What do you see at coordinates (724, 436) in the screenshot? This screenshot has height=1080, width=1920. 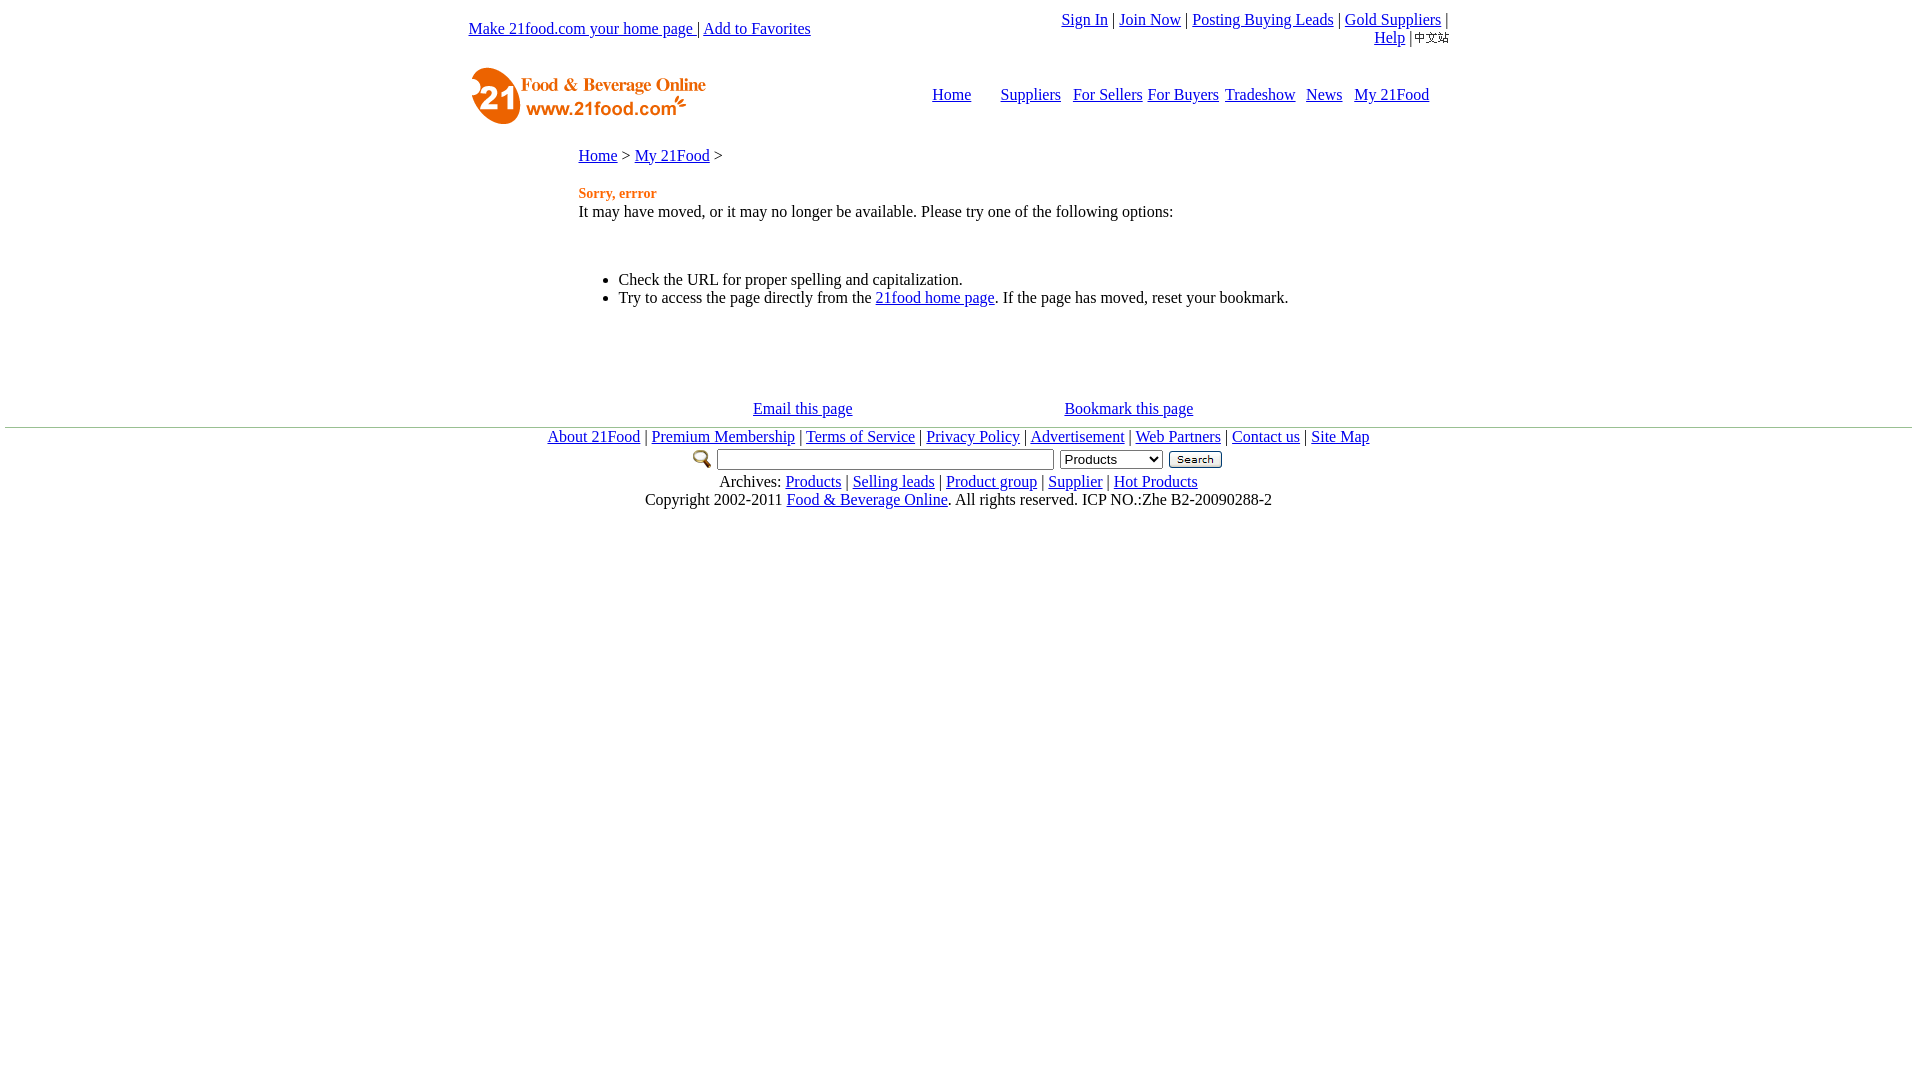 I see `Premium Membership` at bounding box center [724, 436].